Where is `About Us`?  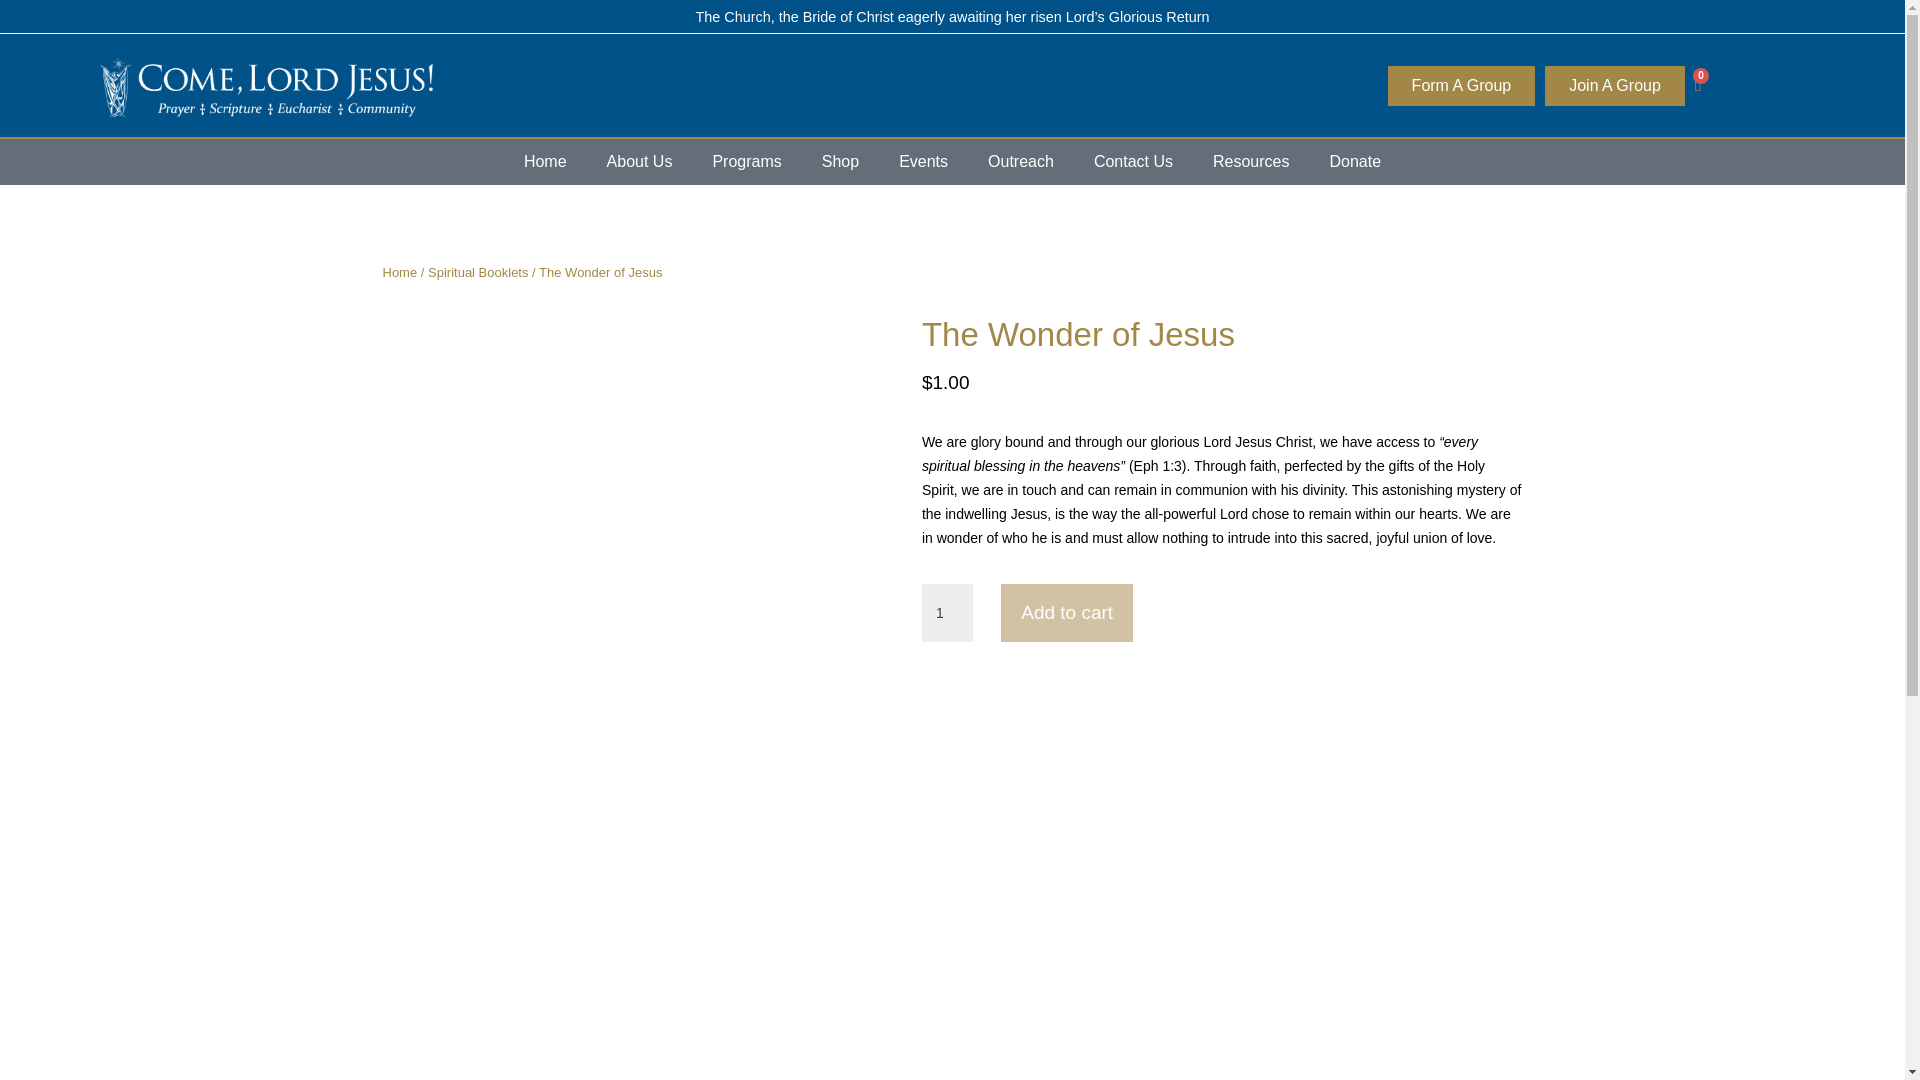 About Us is located at coordinates (640, 162).